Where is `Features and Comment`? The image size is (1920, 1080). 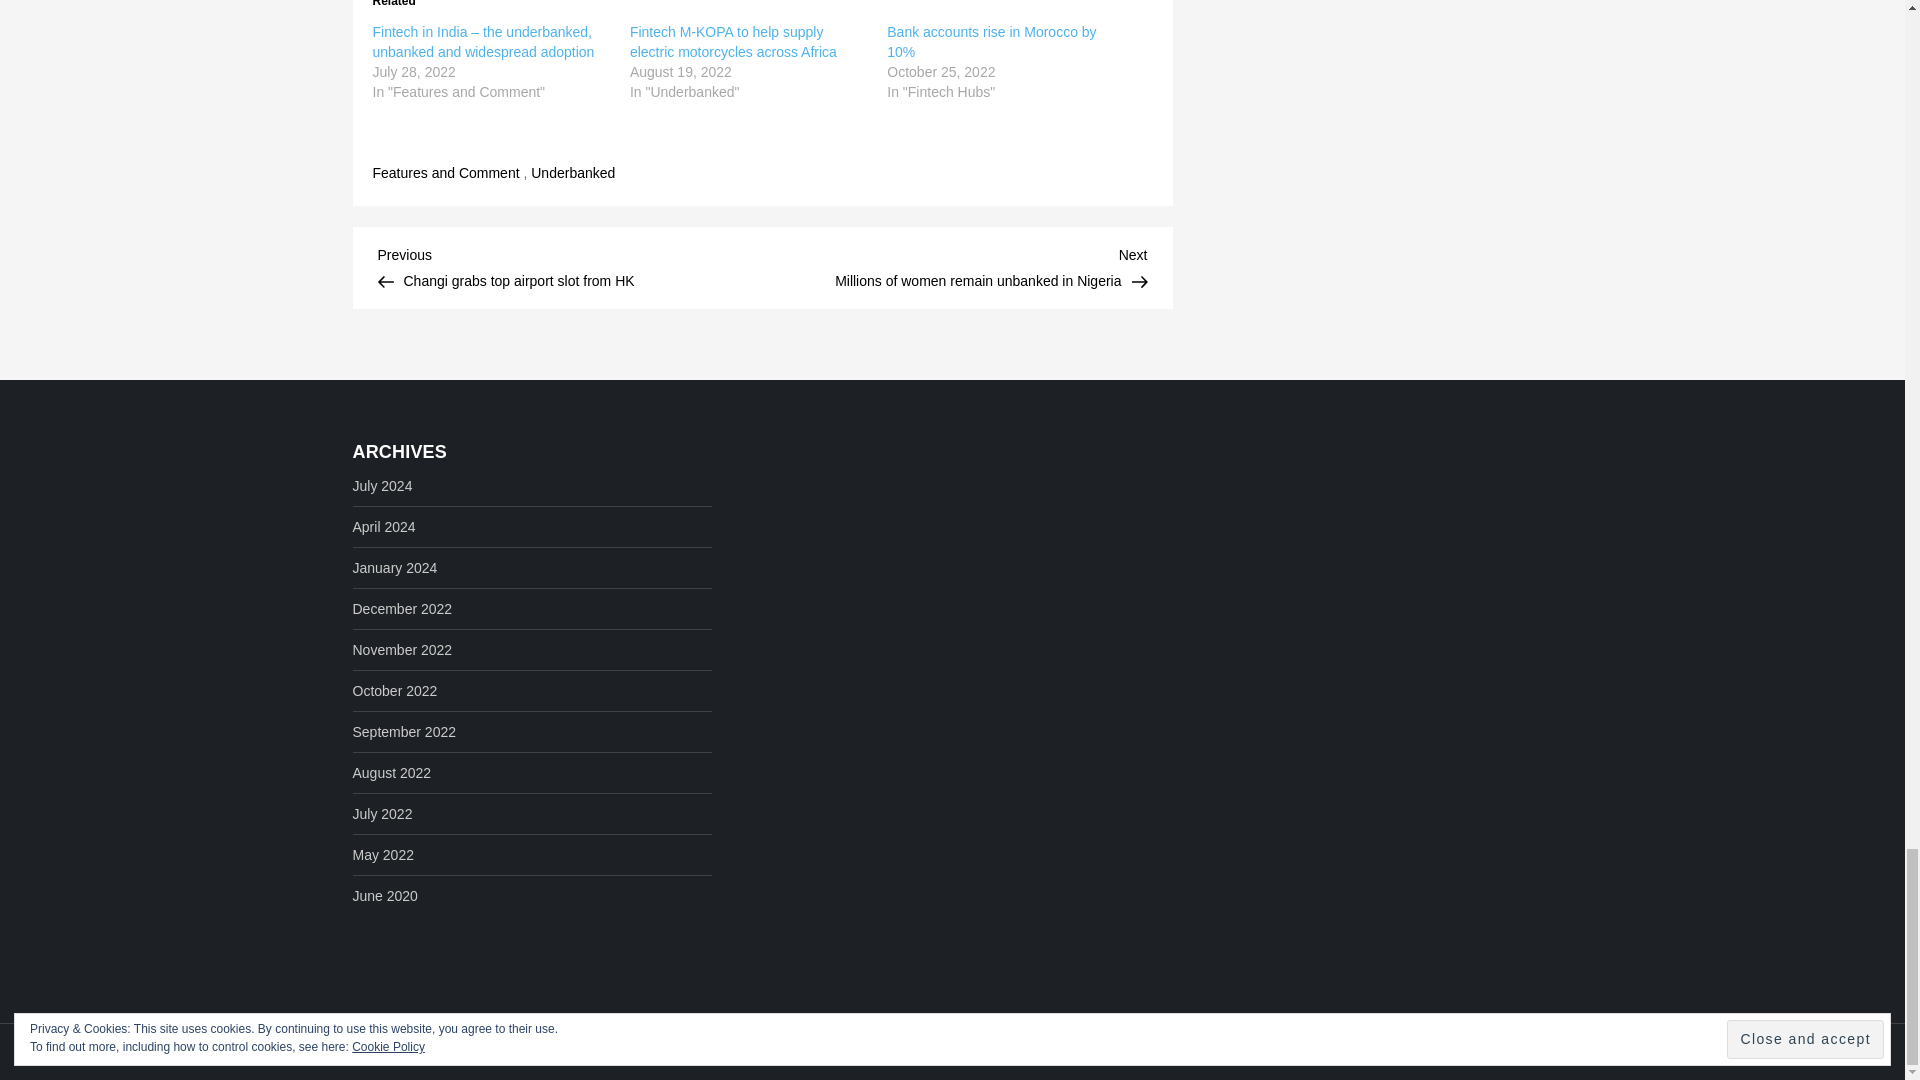 Features and Comment is located at coordinates (954, 265).